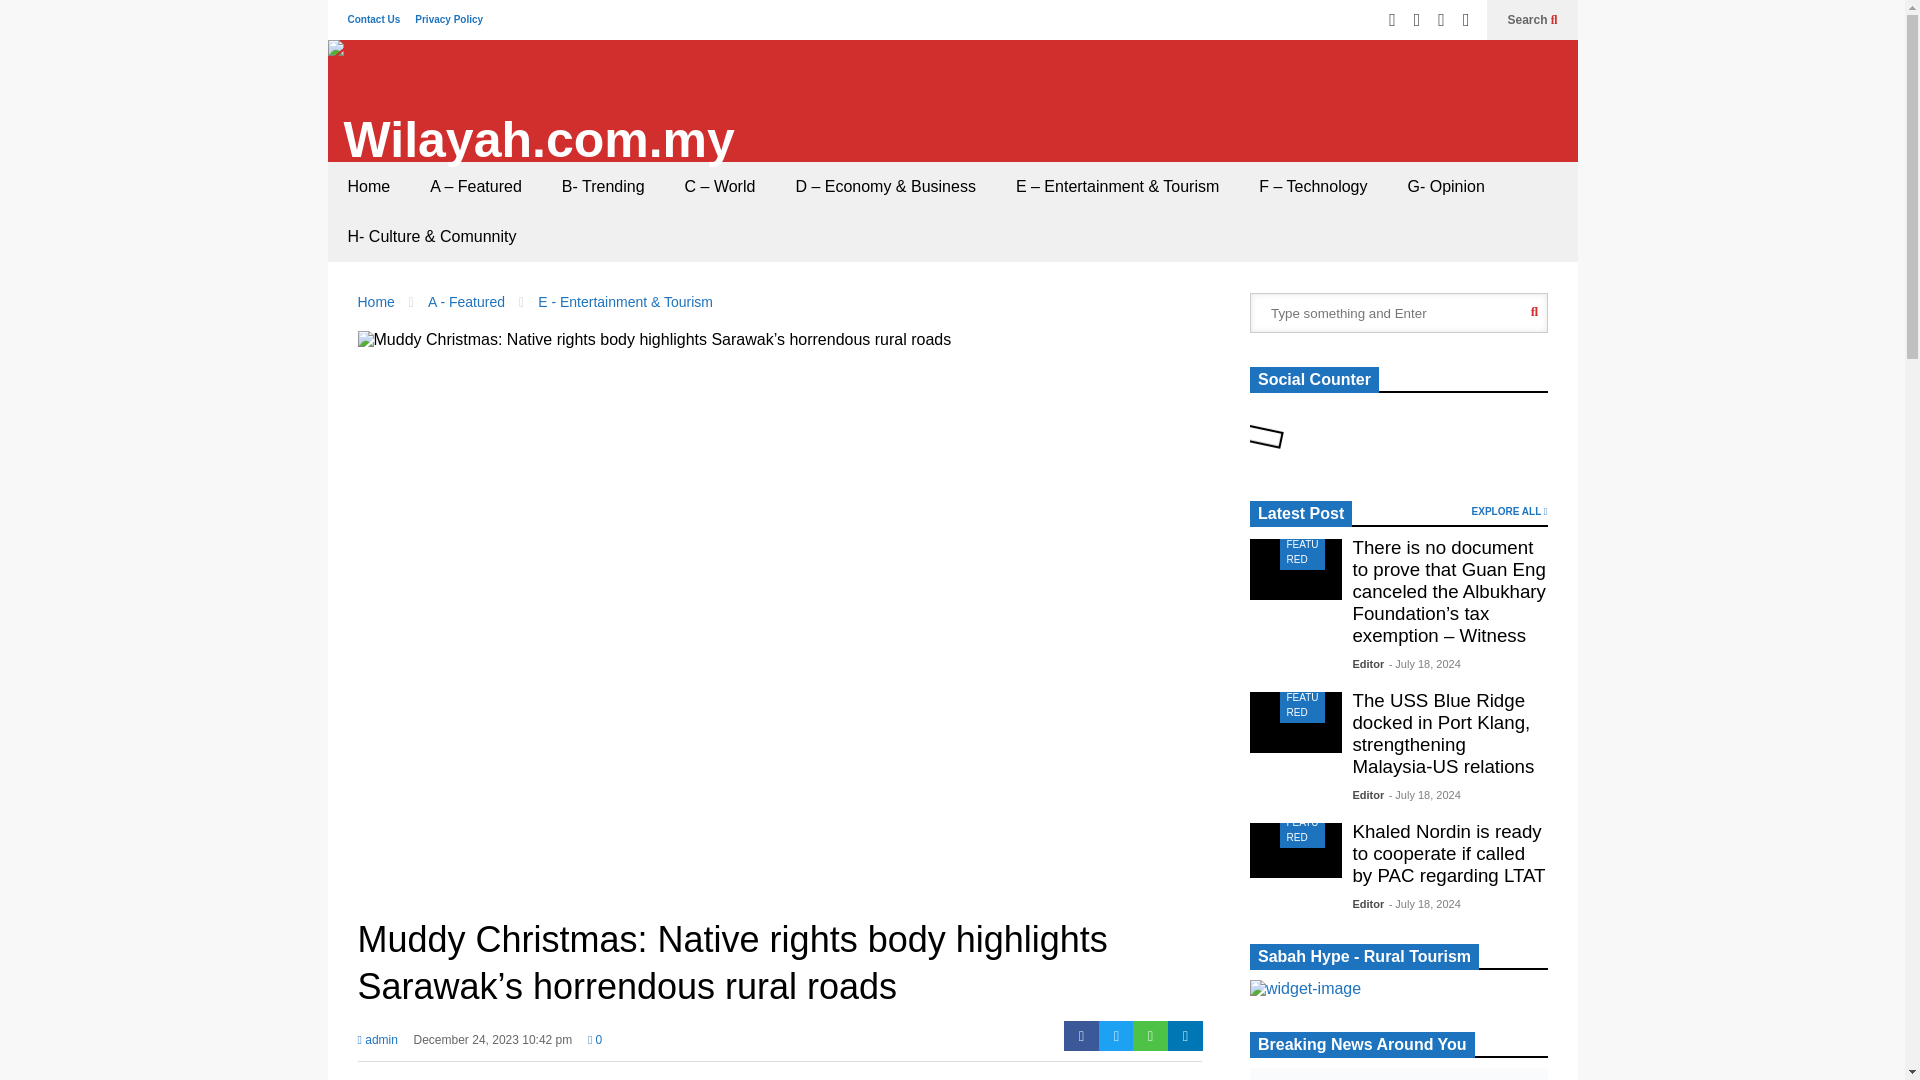 The image size is (1920, 1080). What do you see at coordinates (493, 1046) in the screenshot?
I see `December 24, 2023 10:42 pm` at bounding box center [493, 1046].